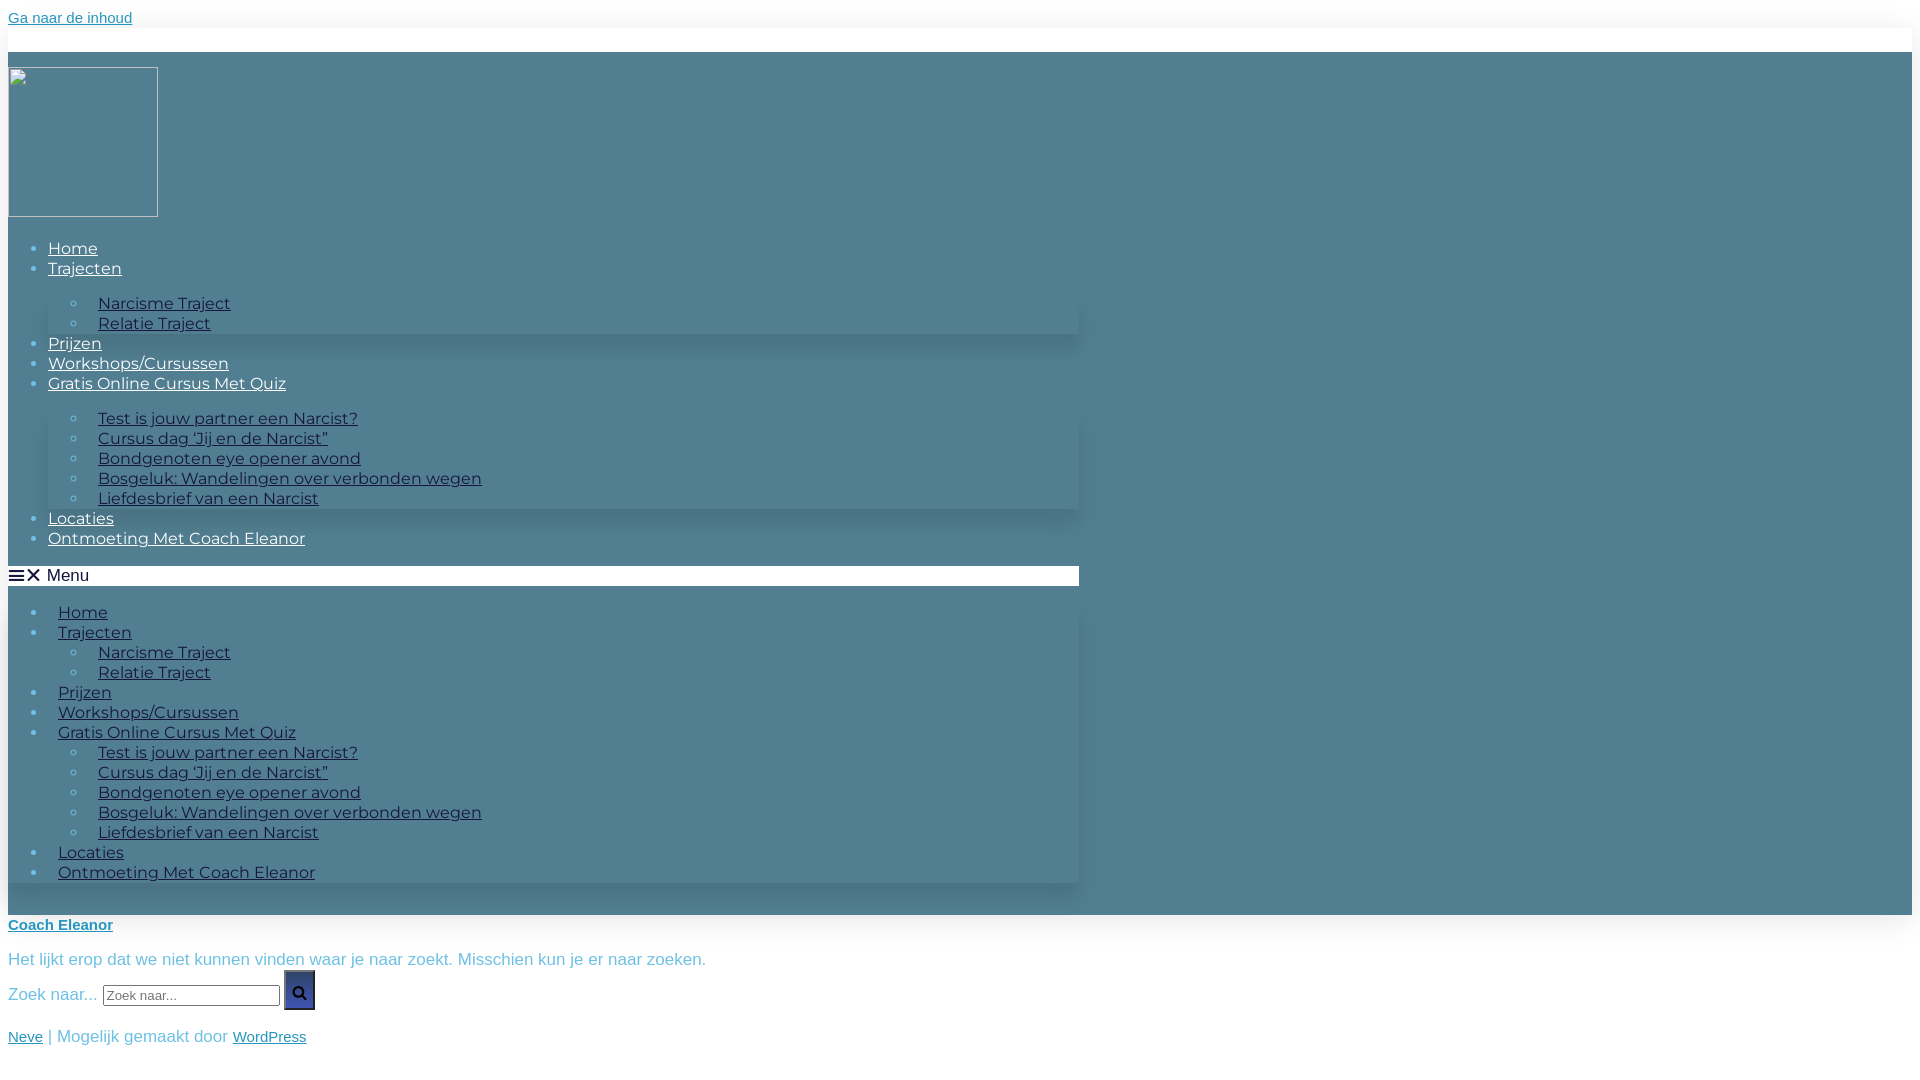 This screenshot has height=1080, width=1920. Describe the element at coordinates (81, 518) in the screenshot. I see `Locaties` at that location.